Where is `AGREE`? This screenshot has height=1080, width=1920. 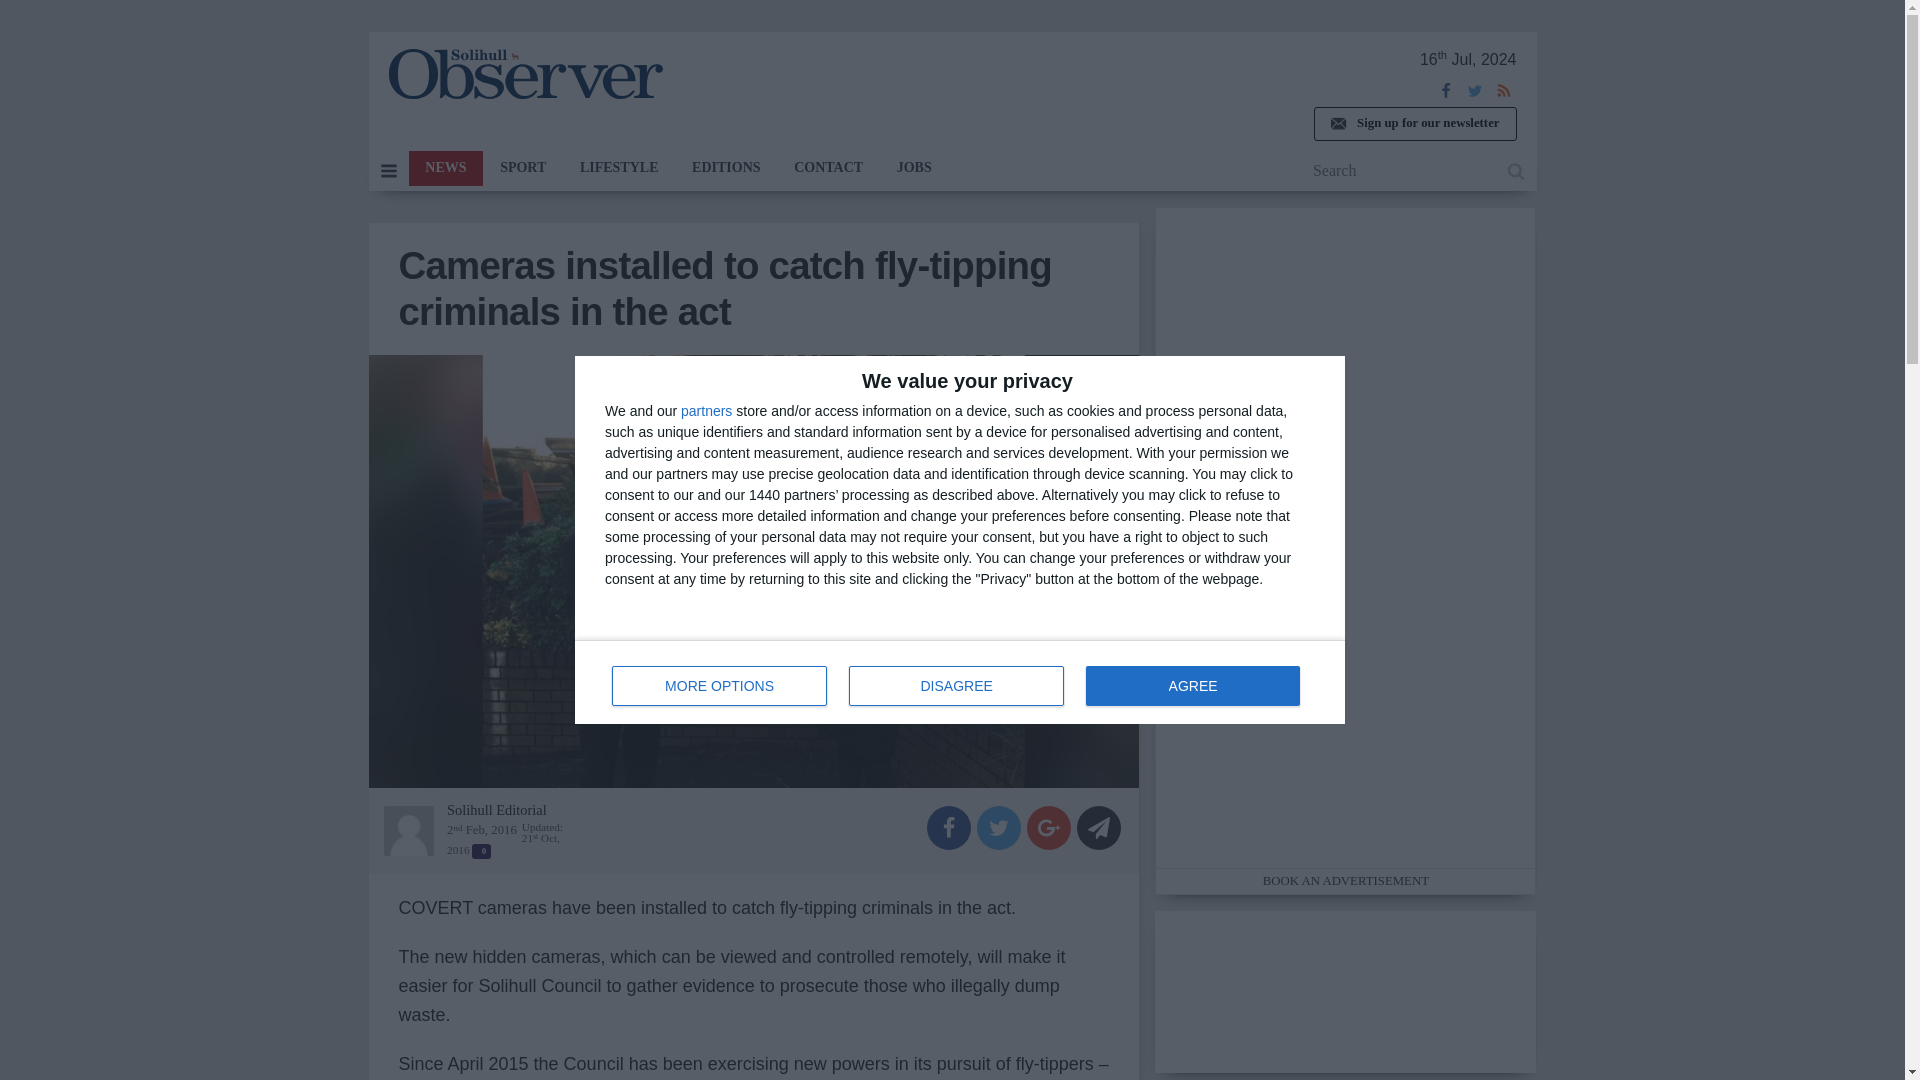
AGREE is located at coordinates (1192, 686).